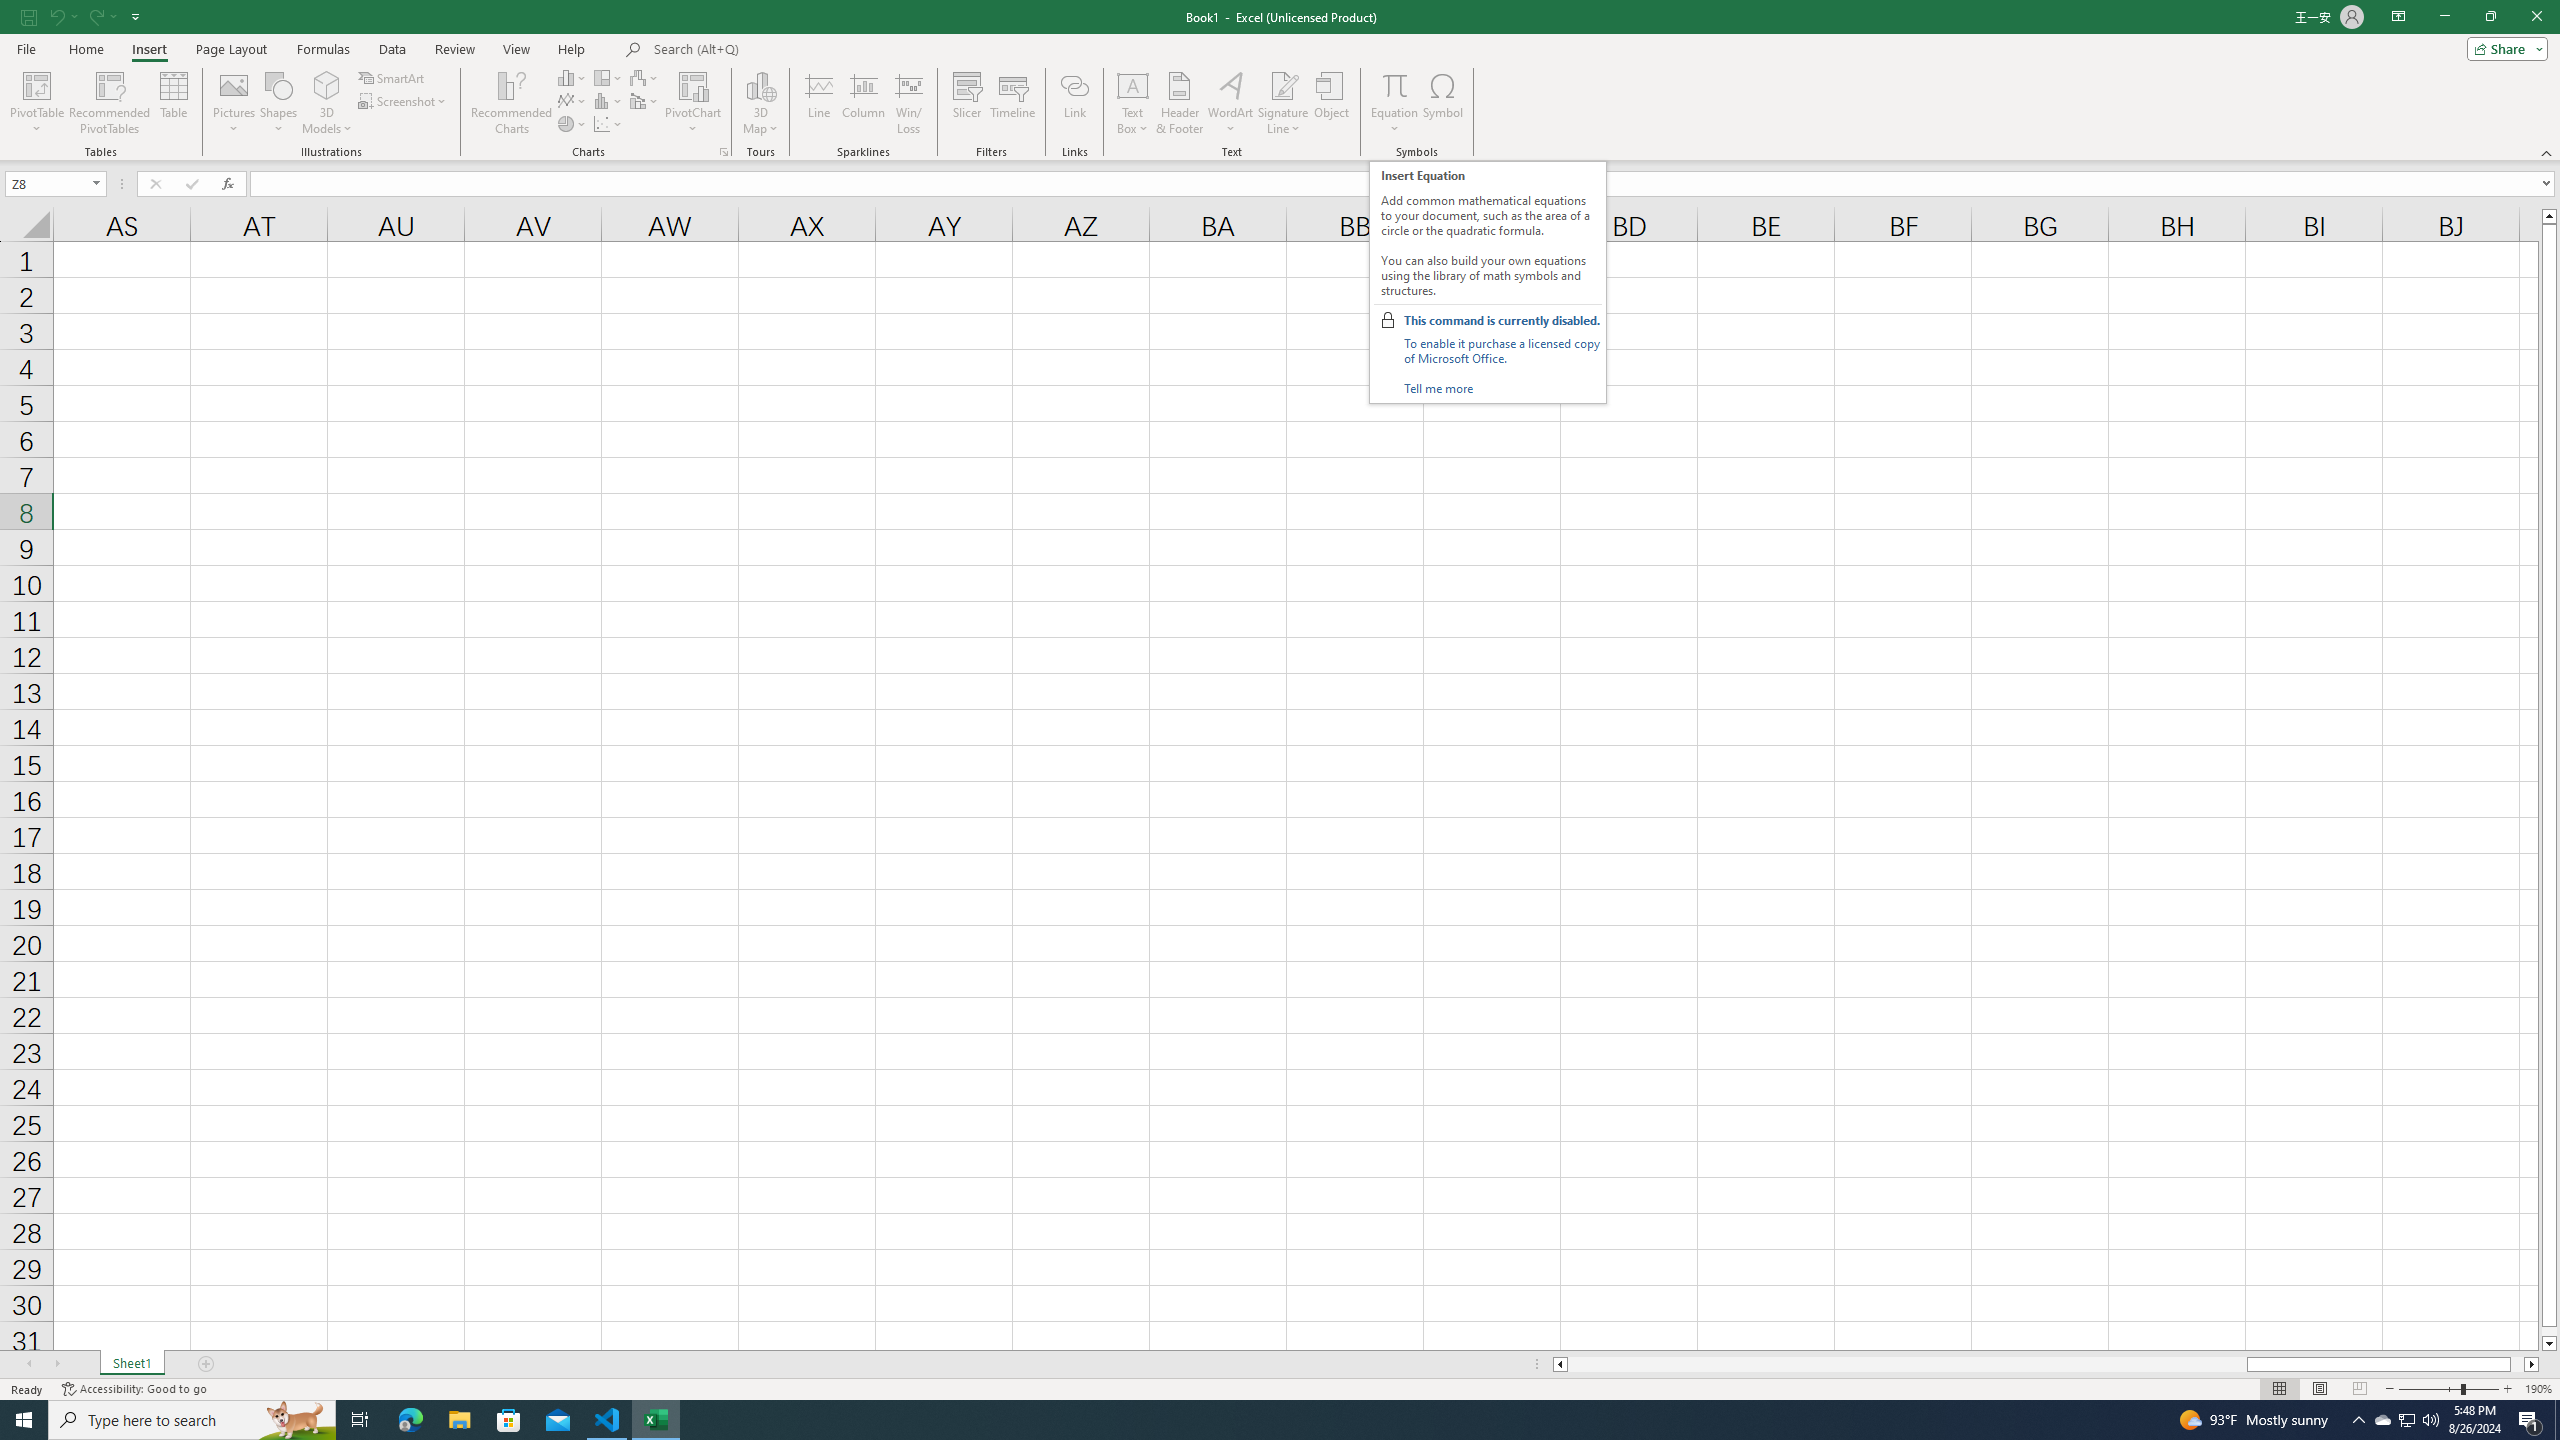 This screenshot has width=2560, height=1440. Describe the element at coordinates (864, 103) in the screenshot. I see `Column` at that location.